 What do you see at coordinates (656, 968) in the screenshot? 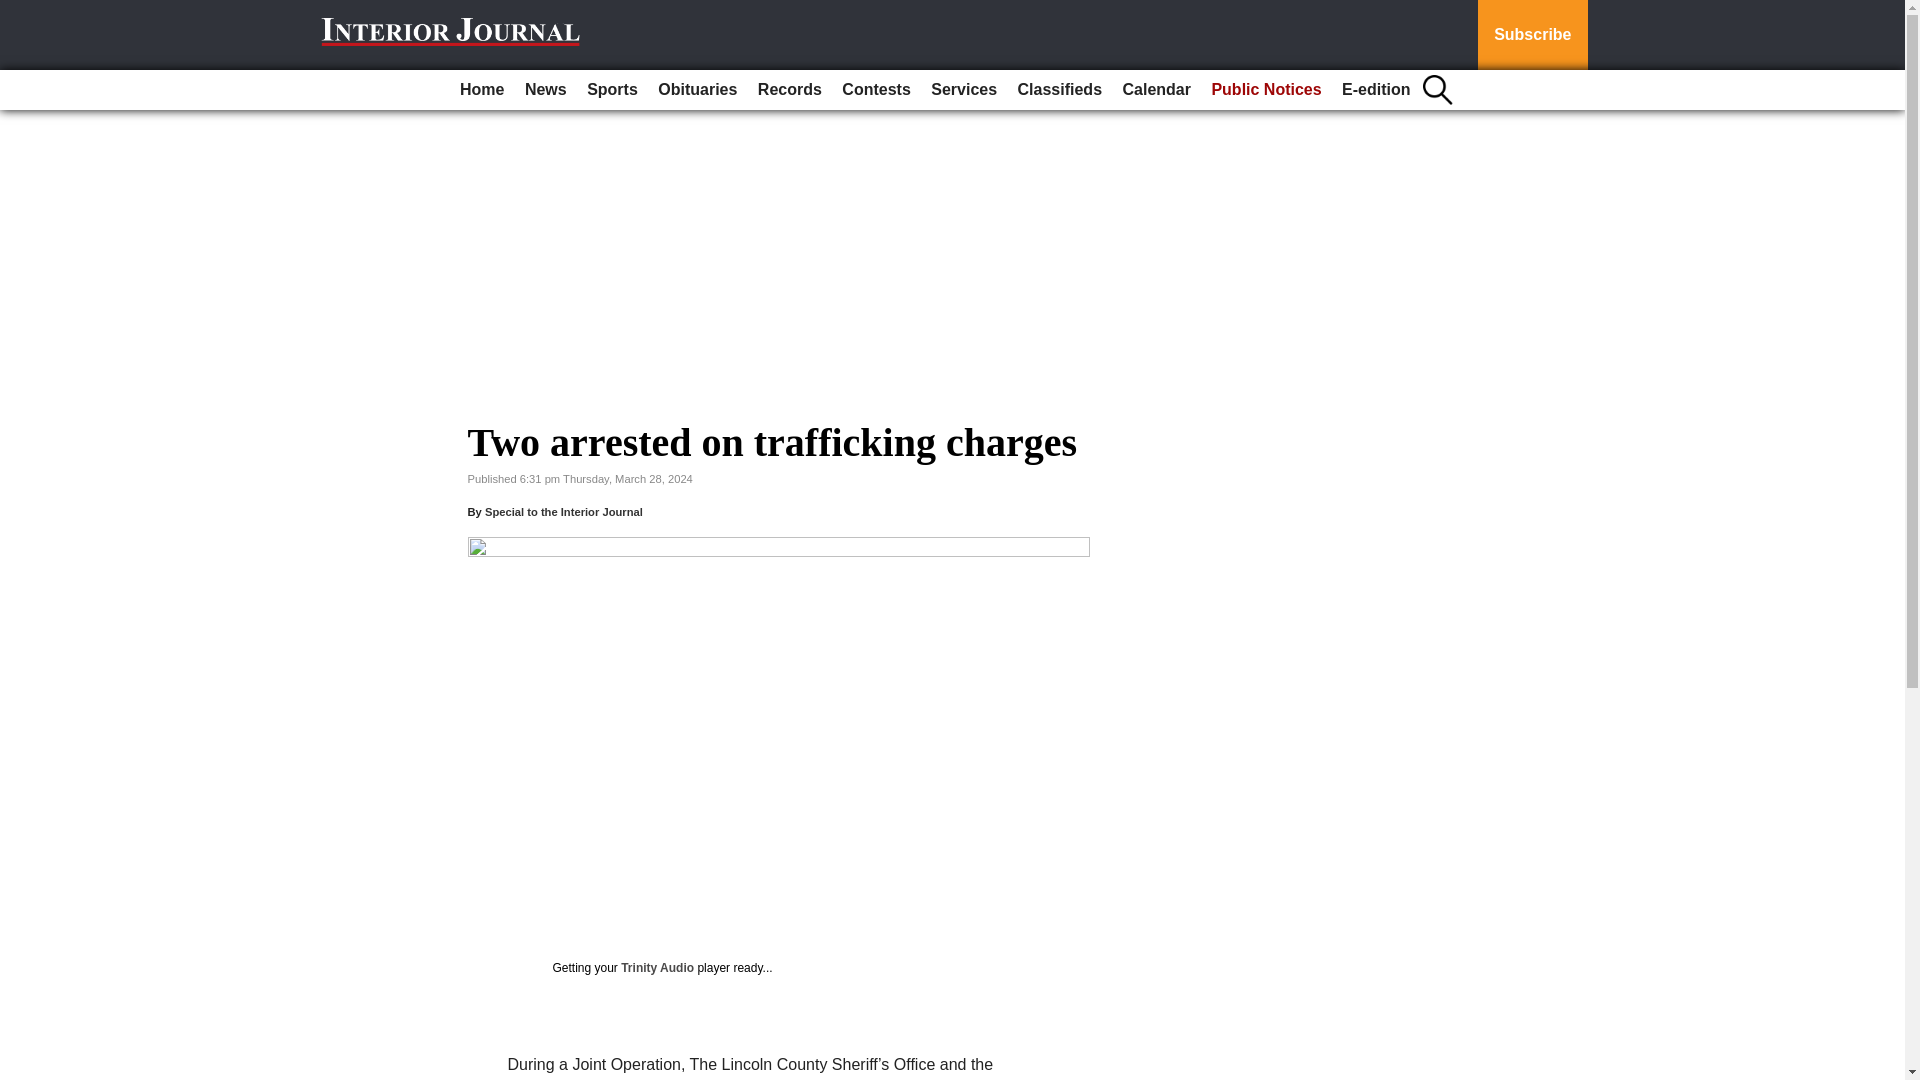
I see `Trinity Audio` at bounding box center [656, 968].